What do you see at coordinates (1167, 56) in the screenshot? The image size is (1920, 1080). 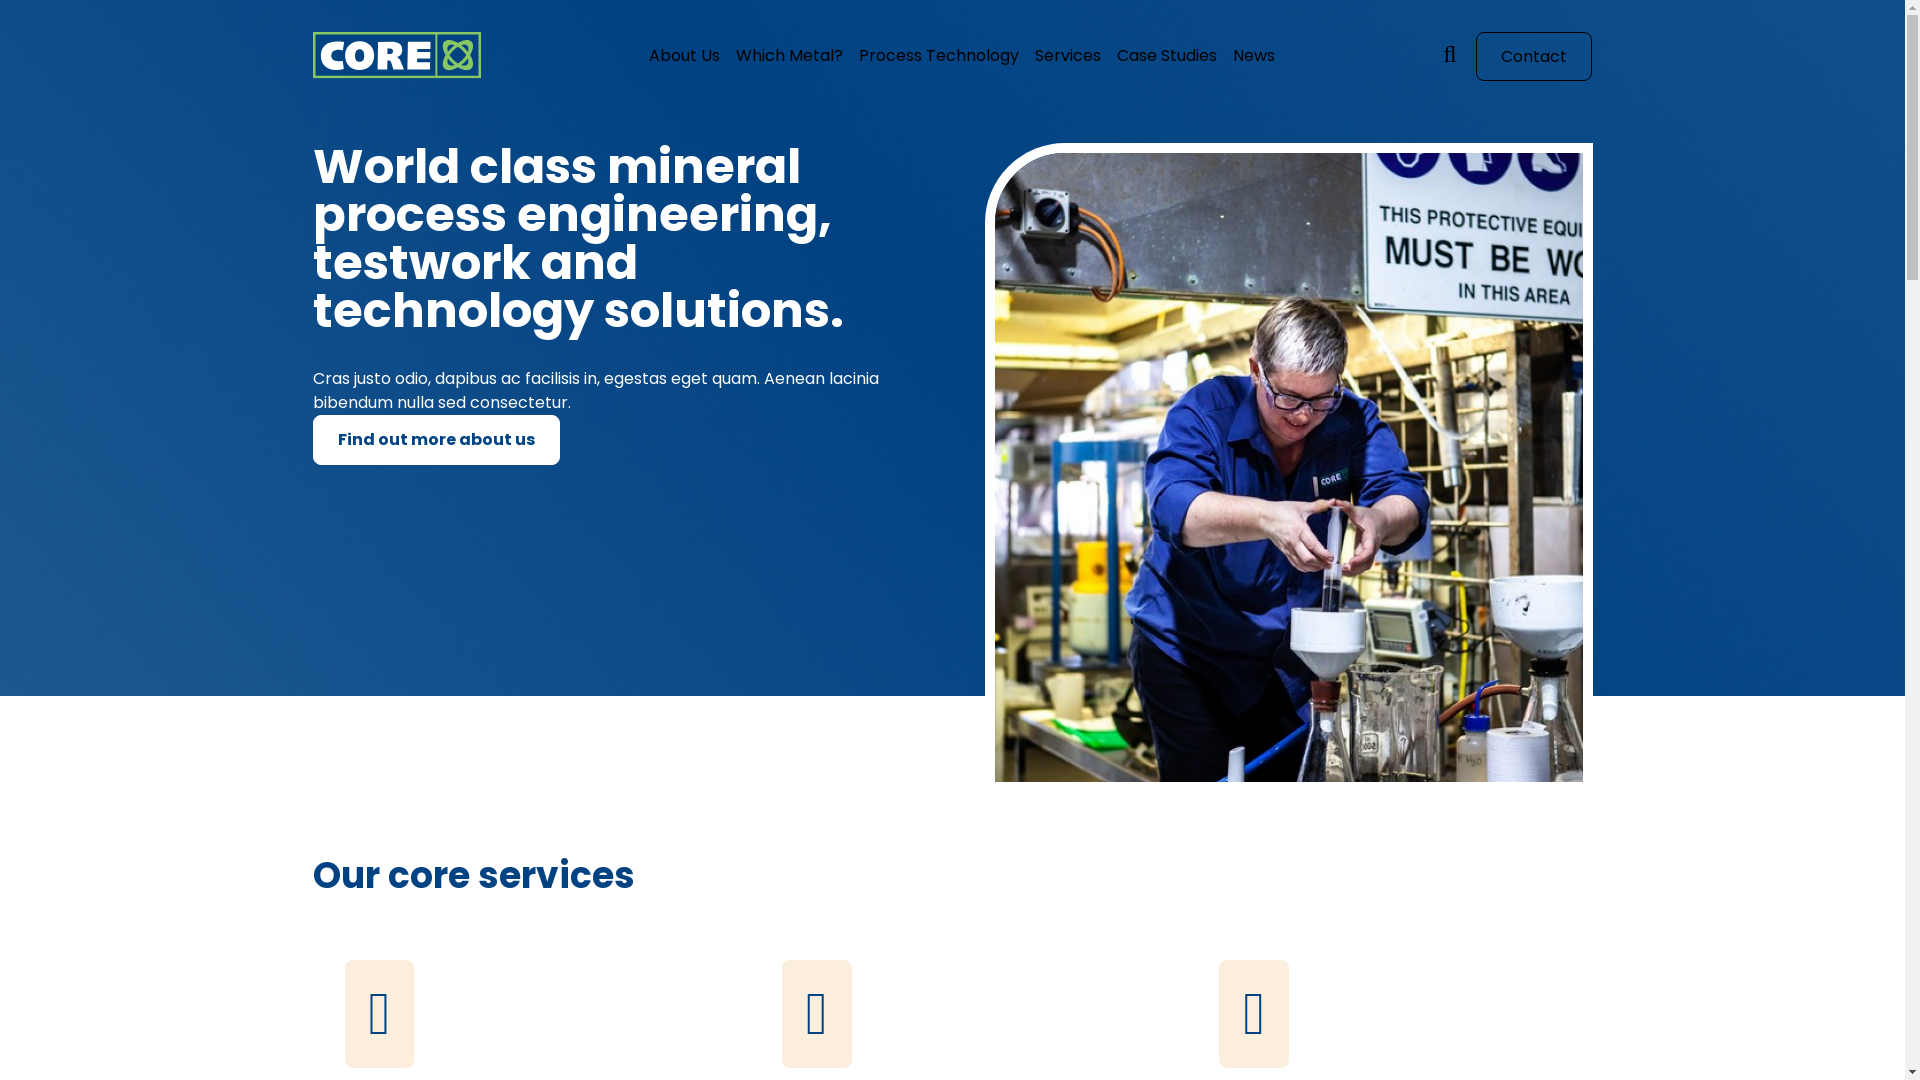 I see `Case Studies` at bounding box center [1167, 56].